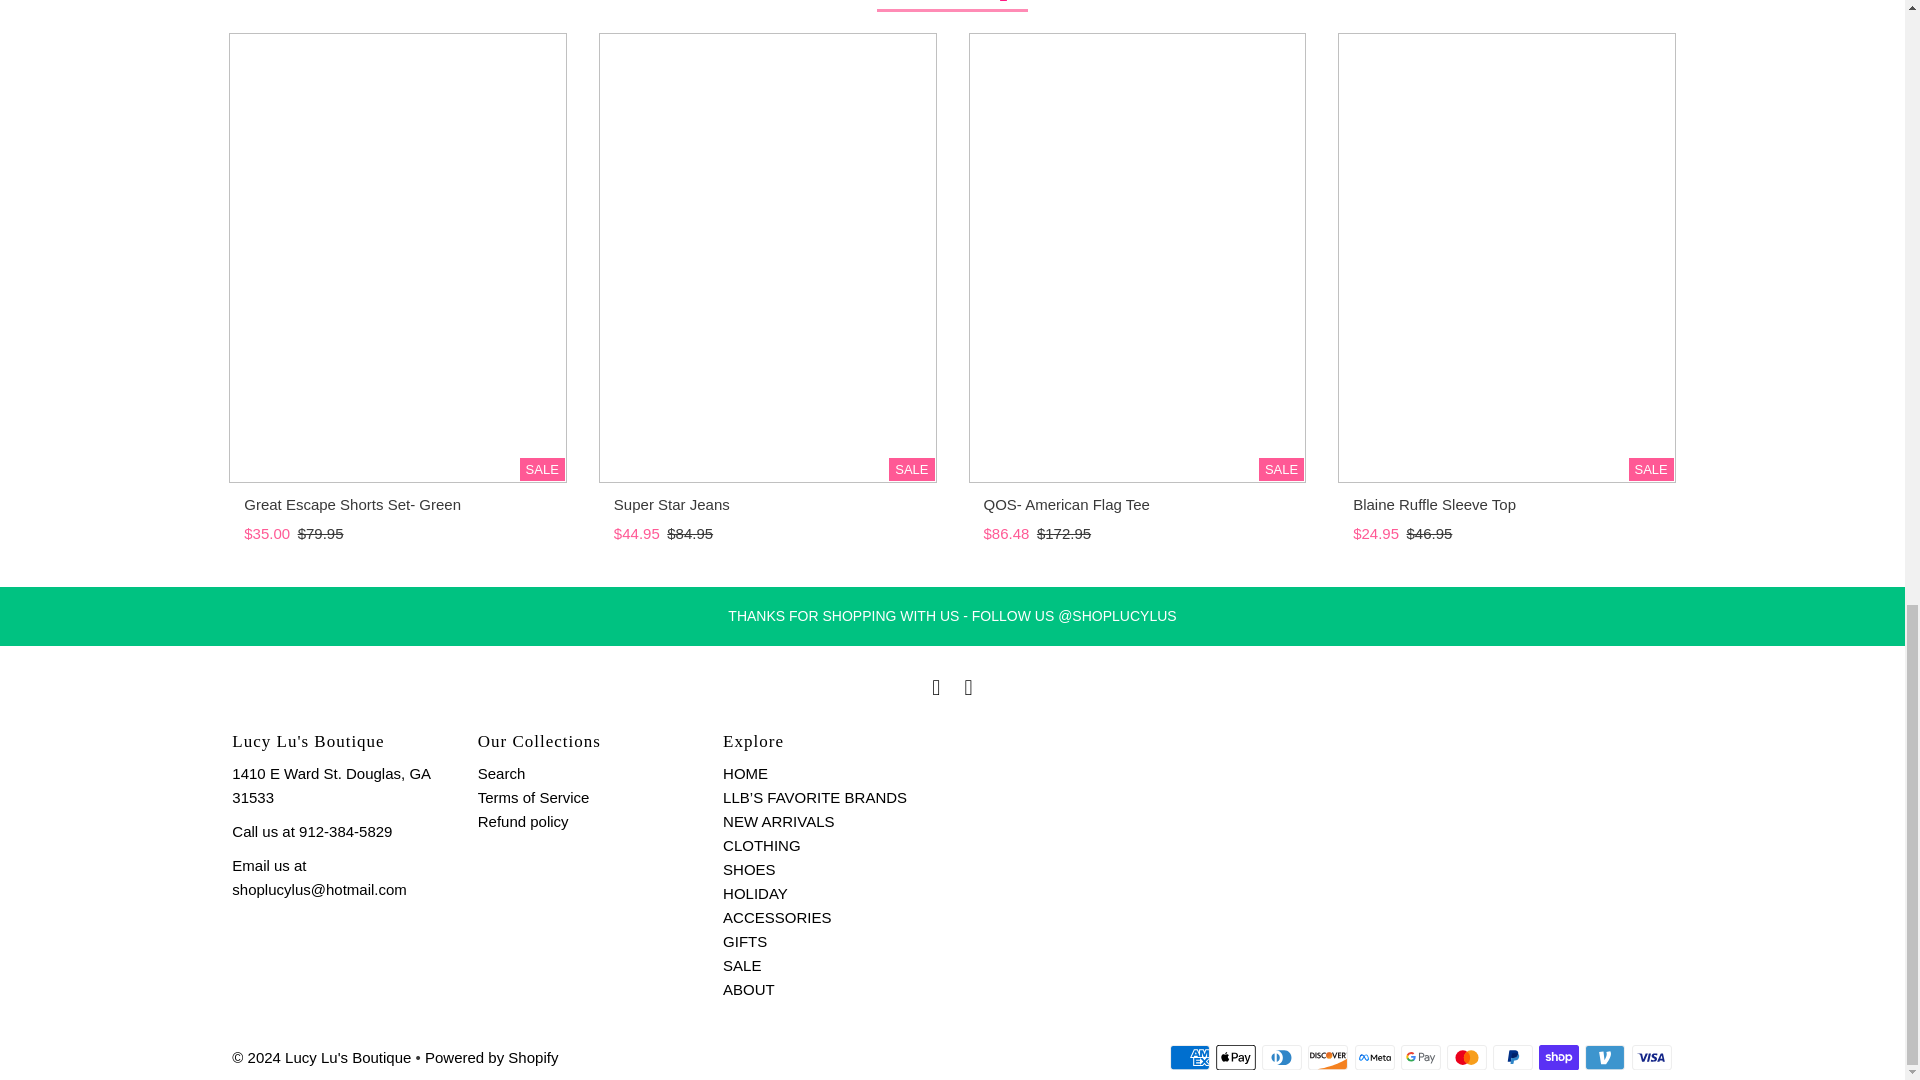 The height and width of the screenshot is (1080, 1920). Describe the element at coordinates (1421, 1058) in the screenshot. I see `Google Pay` at that location.